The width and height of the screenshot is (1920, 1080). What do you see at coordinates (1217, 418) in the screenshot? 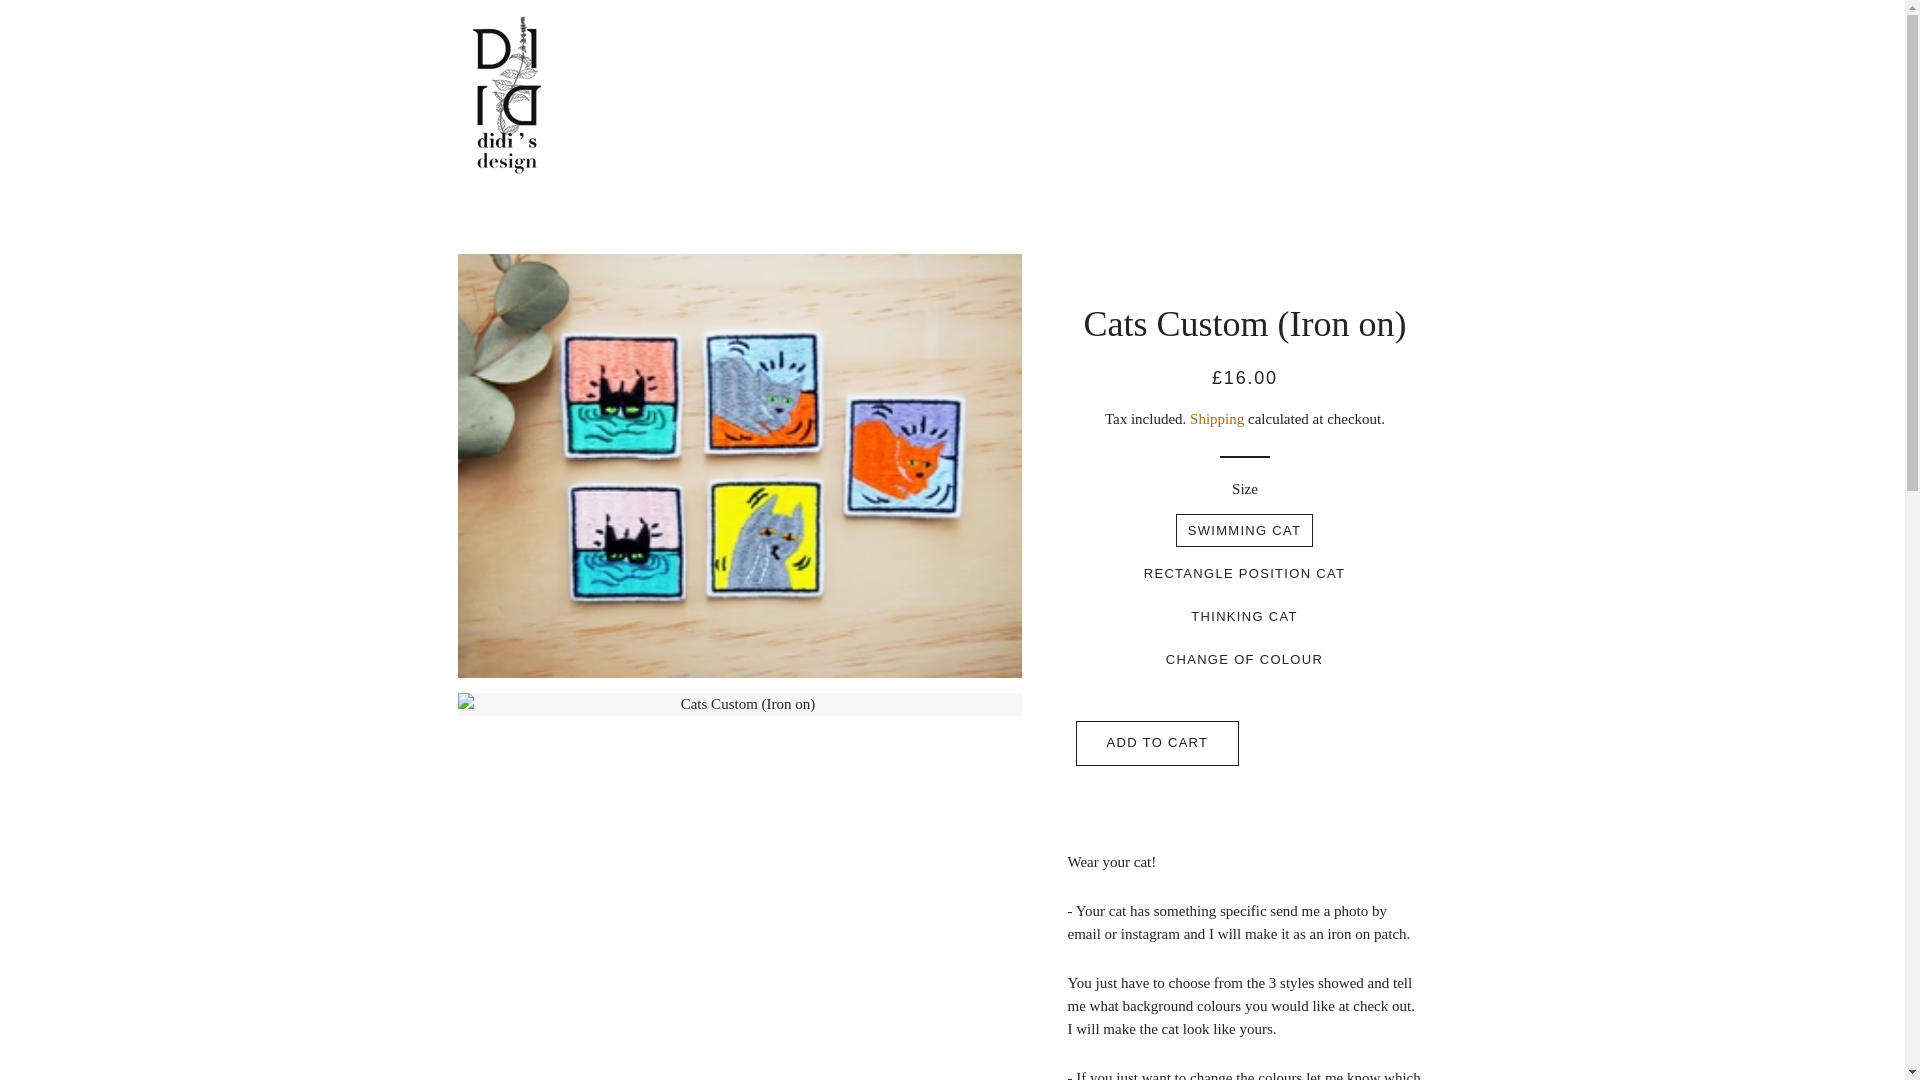
I see `Shipping` at bounding box center [1217, 418].